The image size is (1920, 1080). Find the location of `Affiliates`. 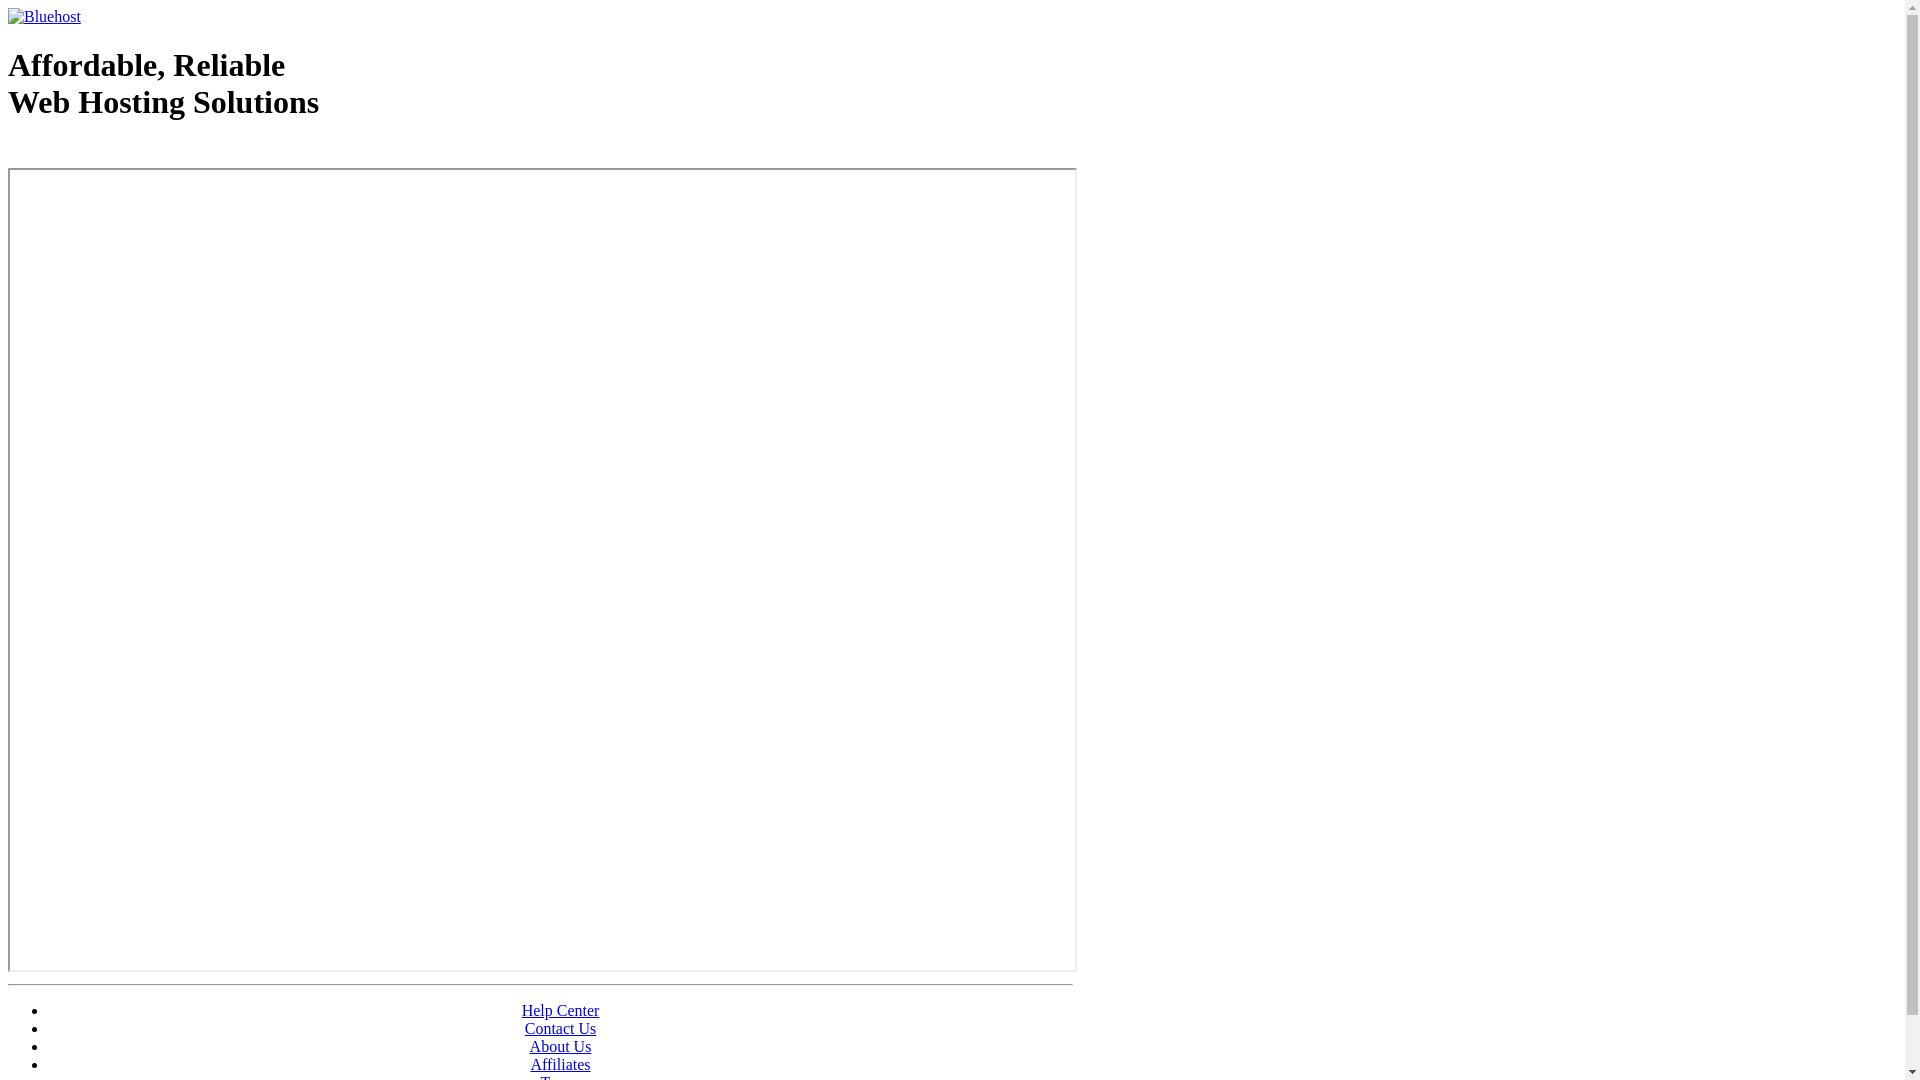

Affiliates is located at coordinates (560, 1064).